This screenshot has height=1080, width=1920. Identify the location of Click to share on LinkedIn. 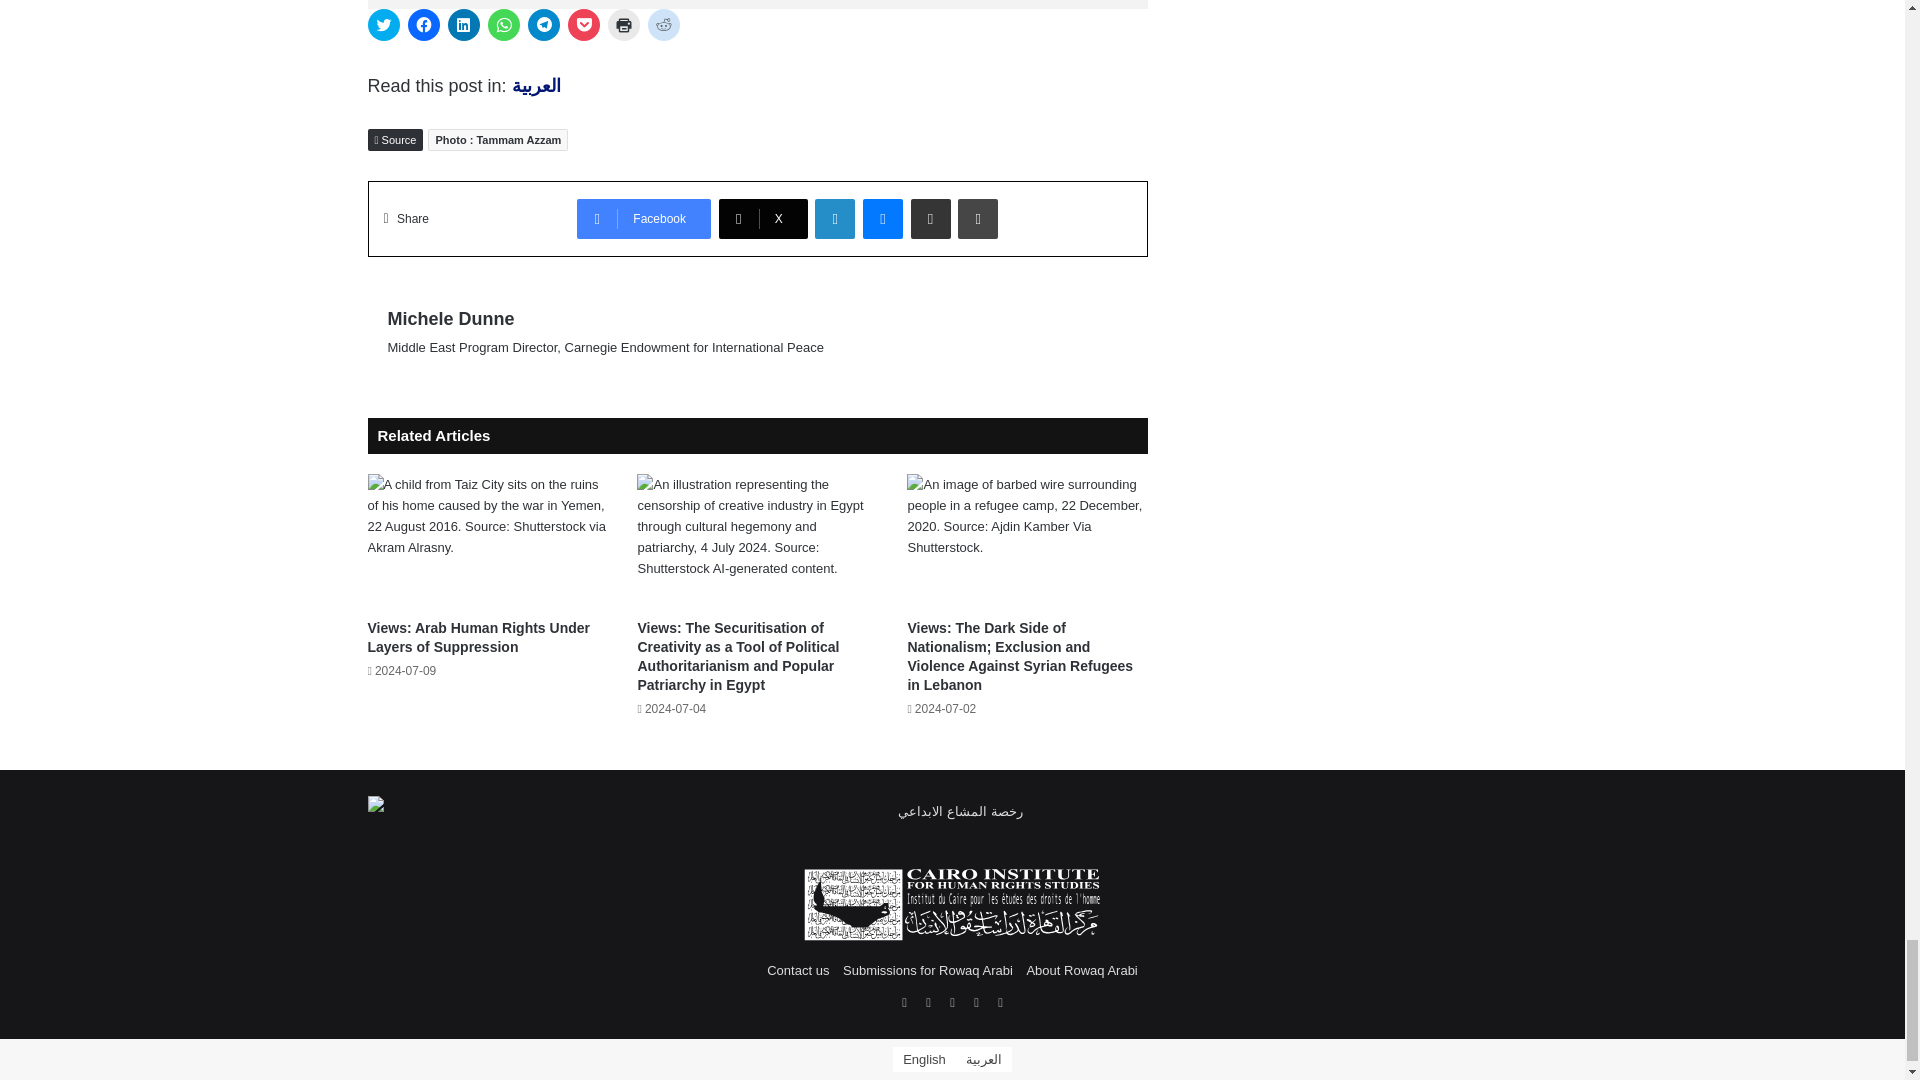
(464, 24).